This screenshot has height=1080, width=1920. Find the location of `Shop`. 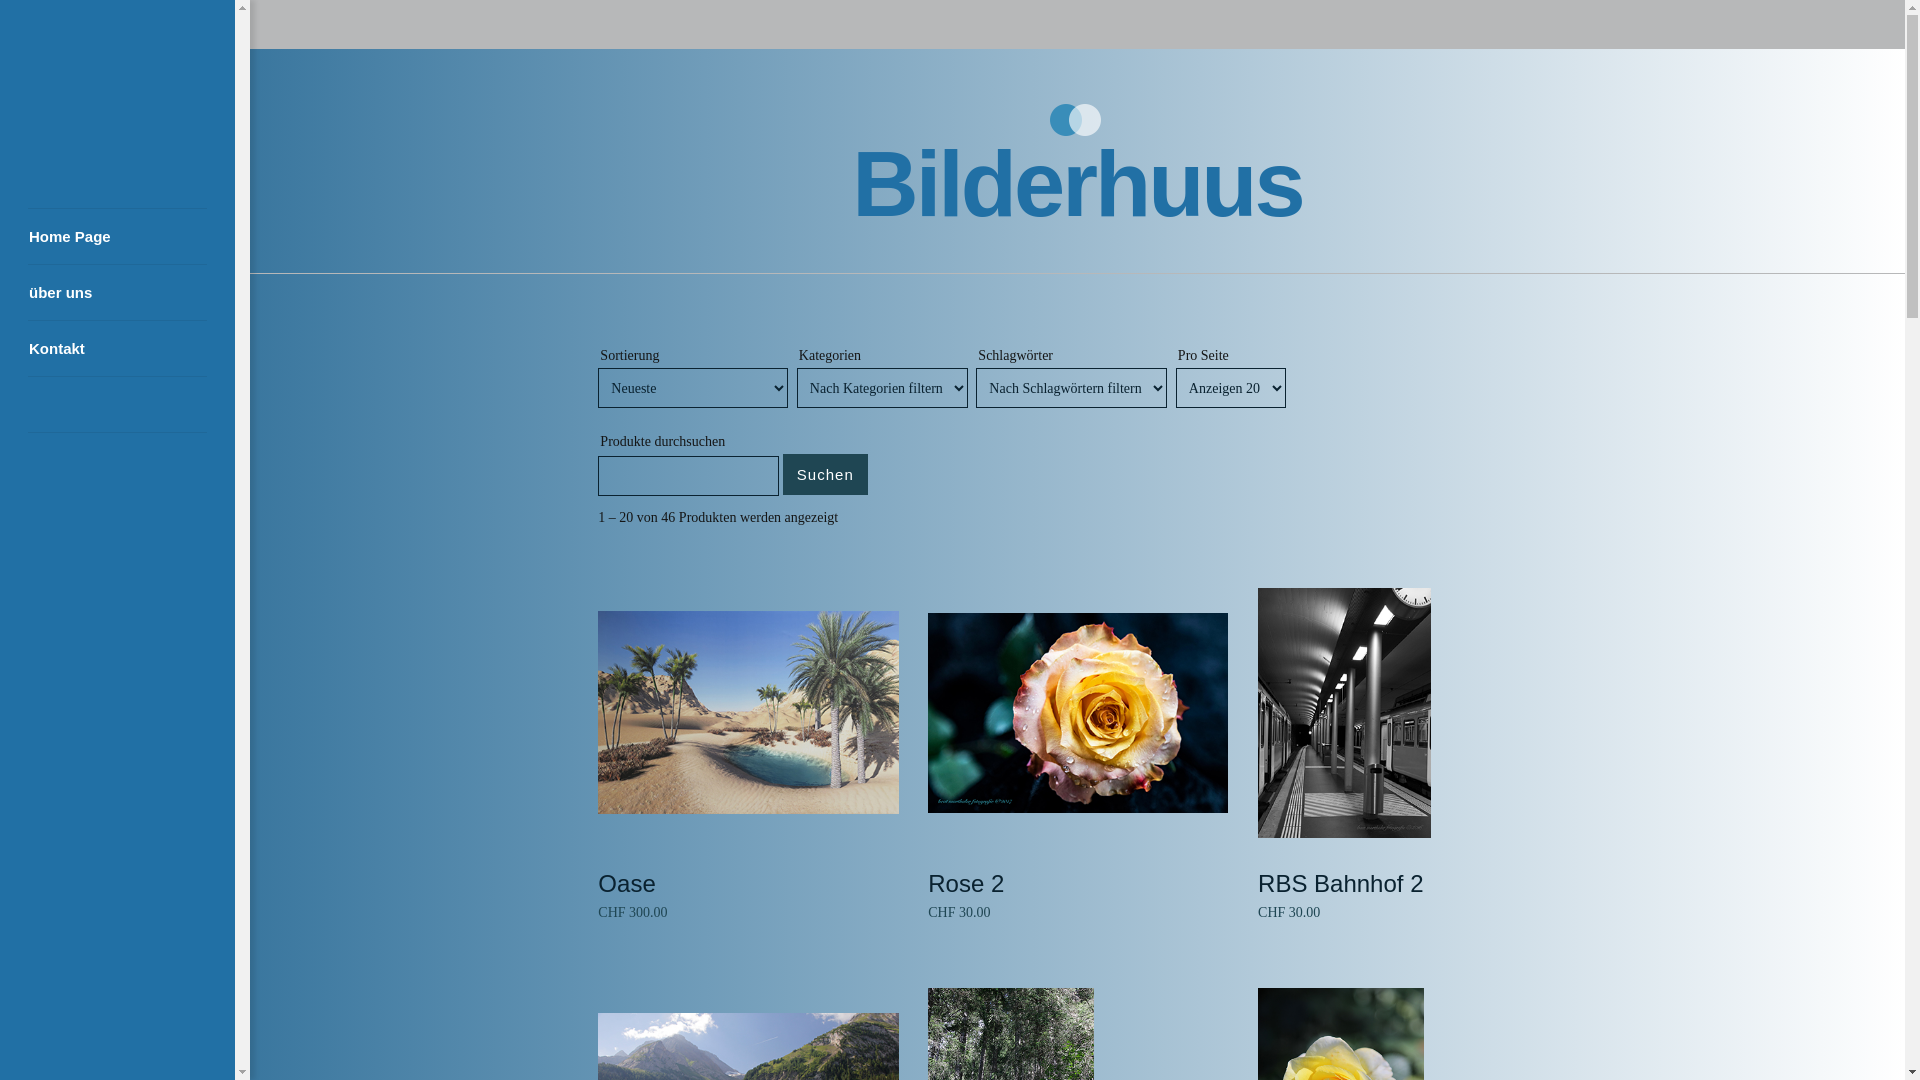

Shop is located at coordinates (118, 404).